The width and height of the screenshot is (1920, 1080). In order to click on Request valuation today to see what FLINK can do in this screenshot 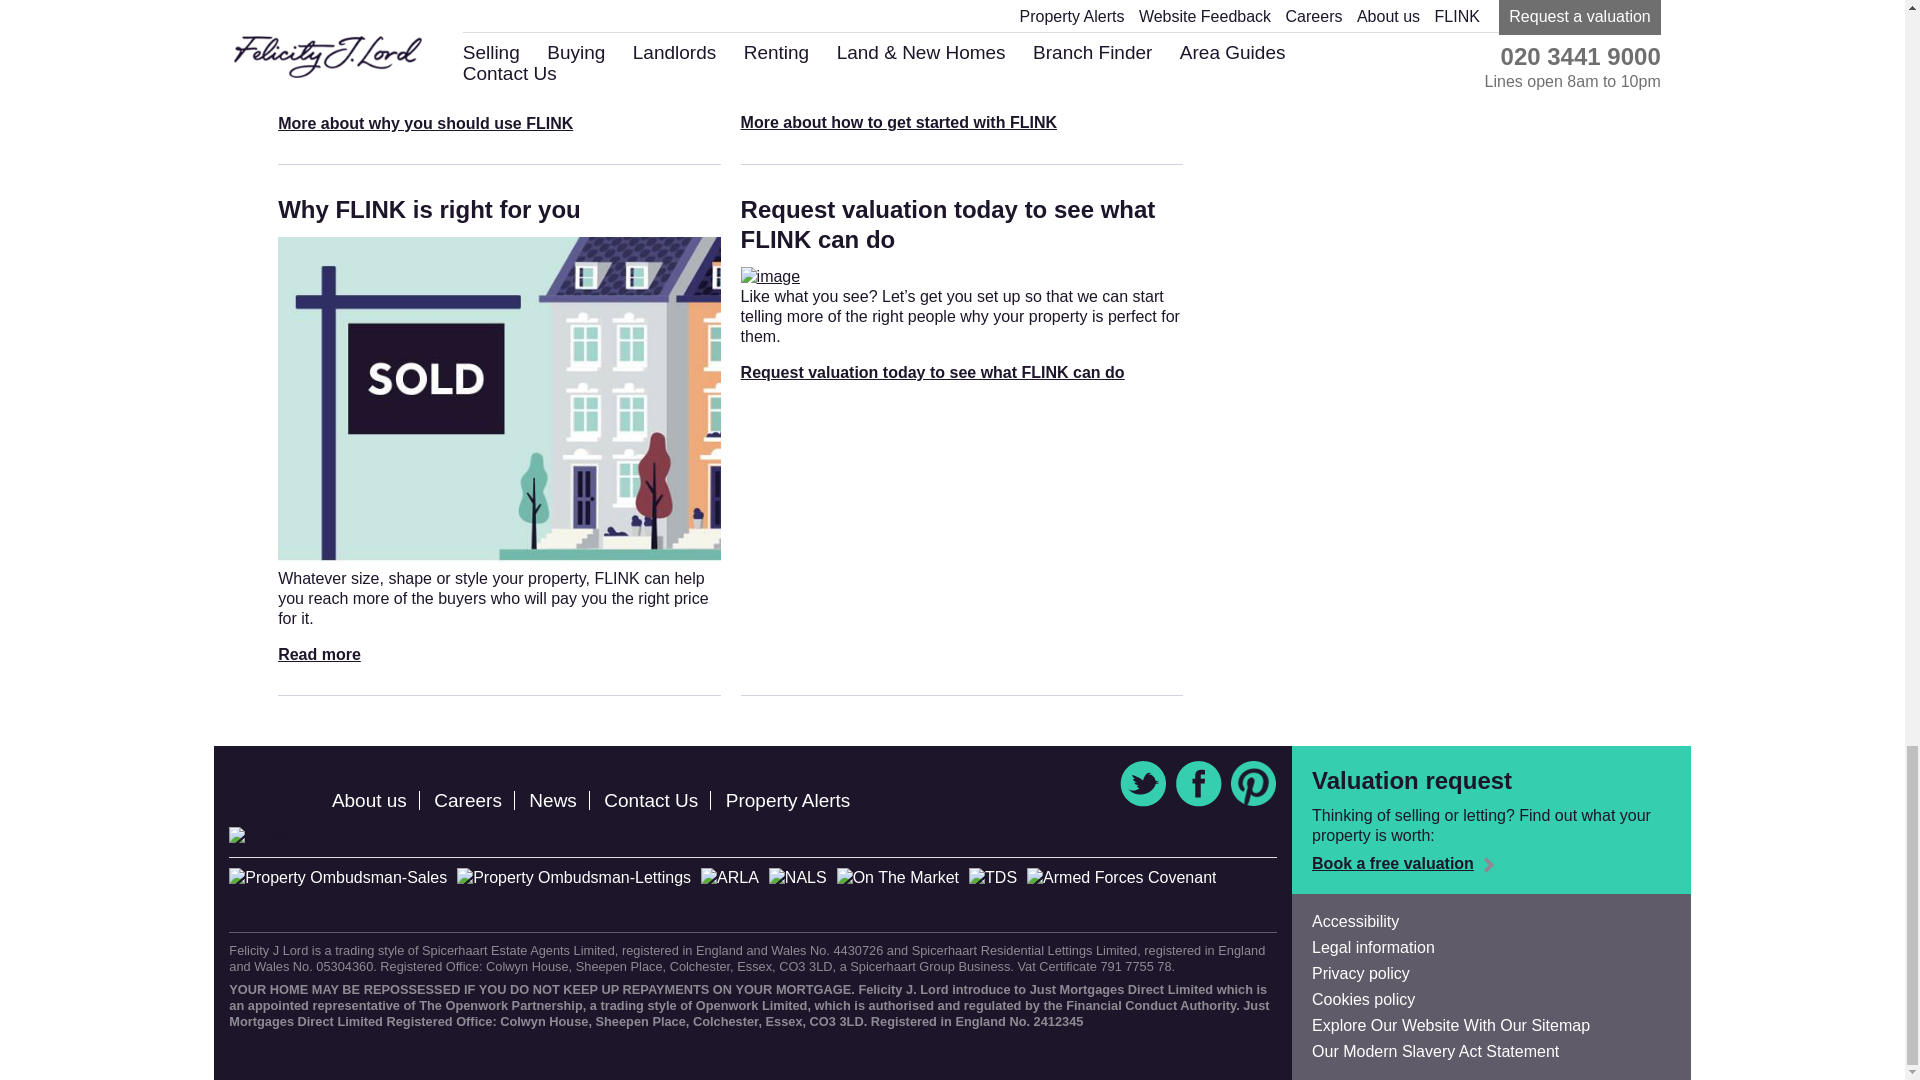, I will do `click(933, 372)`.